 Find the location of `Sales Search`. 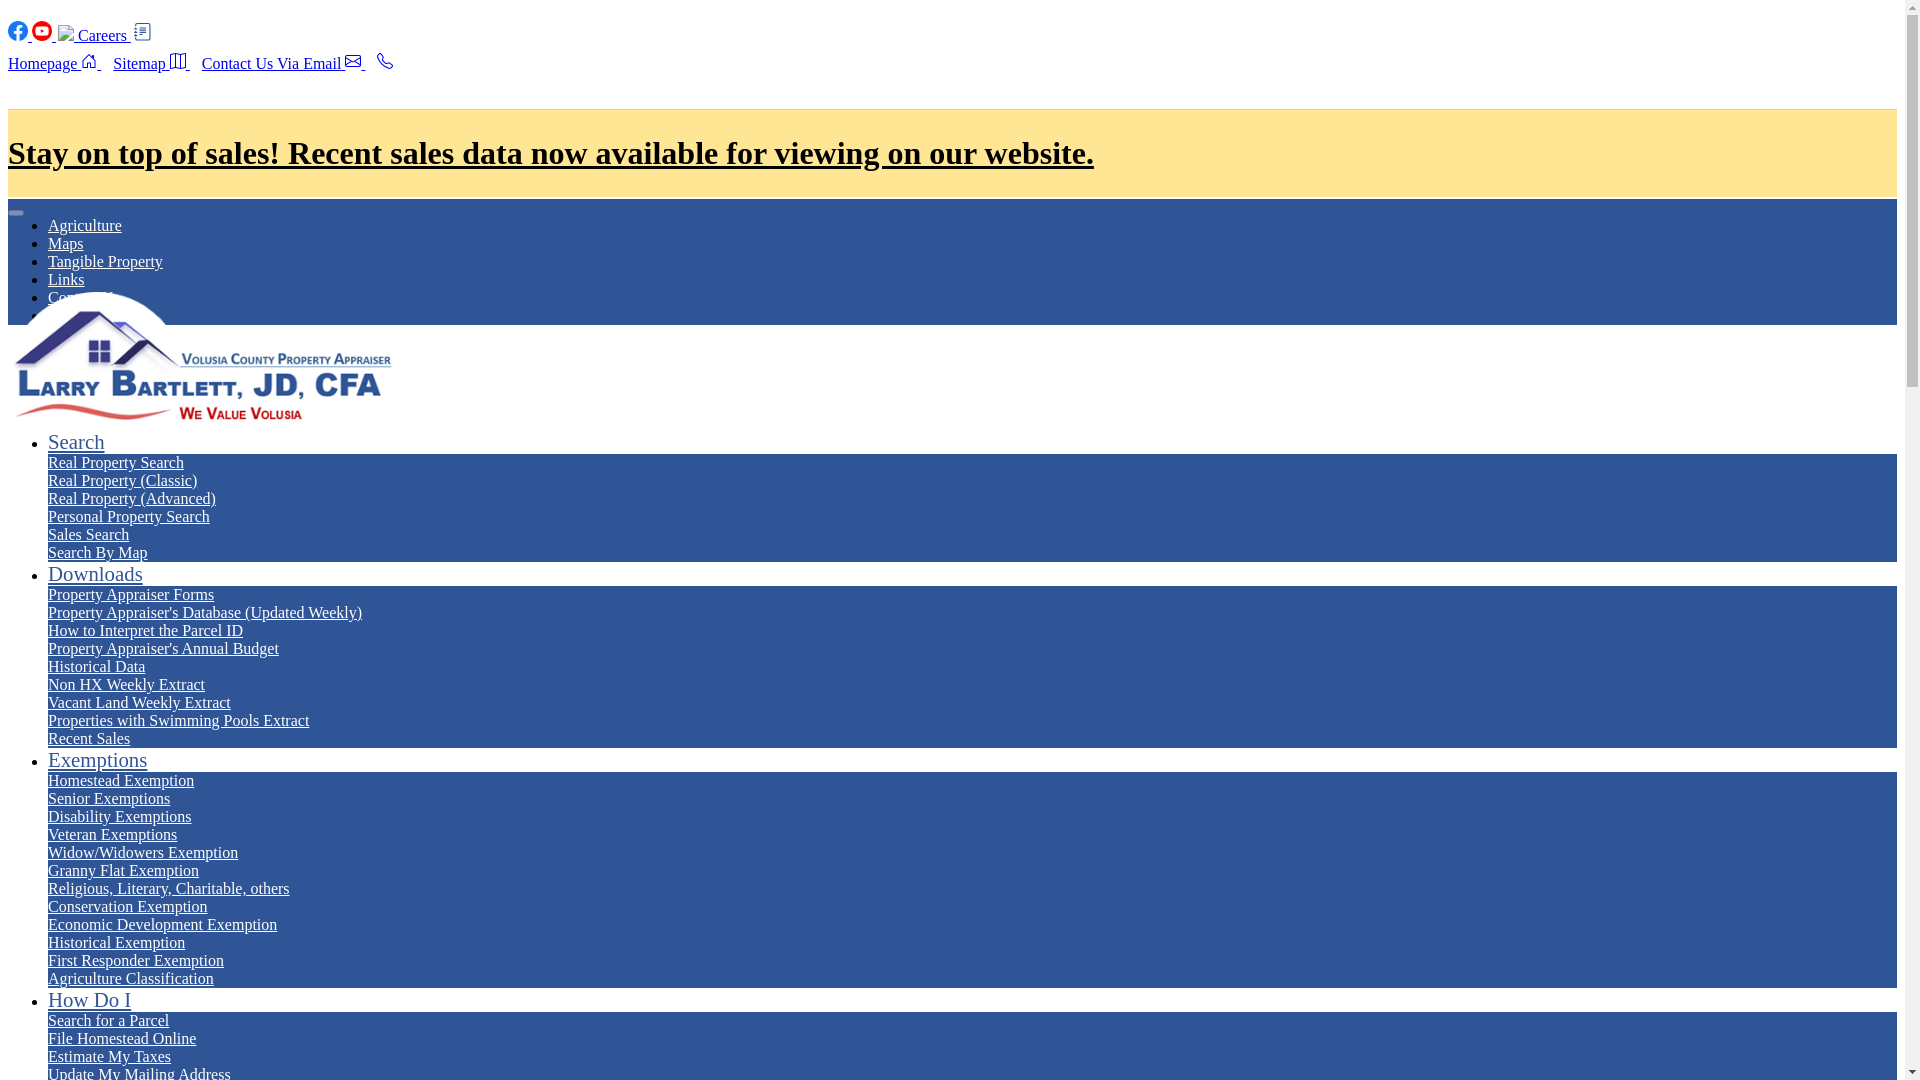

Sales Search is located at coordinates (88, 534).